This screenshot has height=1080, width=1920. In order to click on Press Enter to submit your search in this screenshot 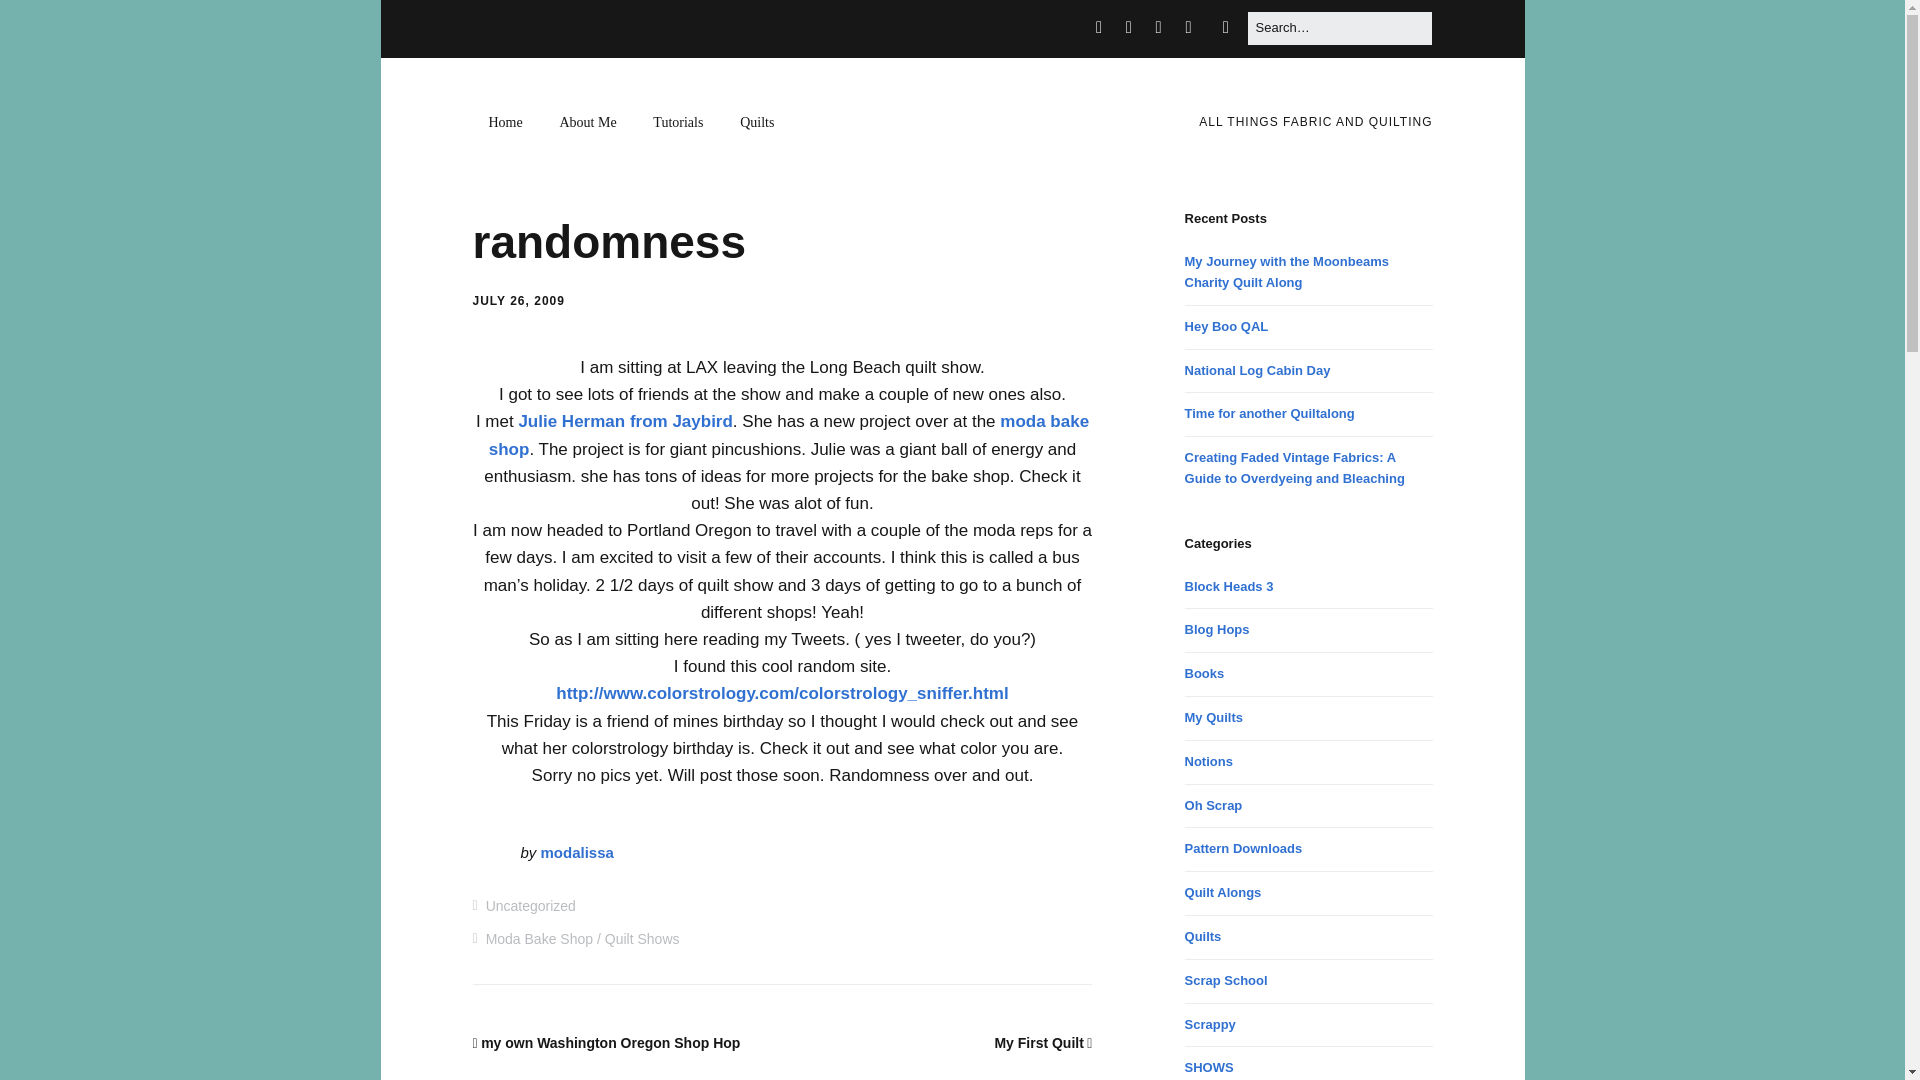, I will do `click(1339, 28)`.